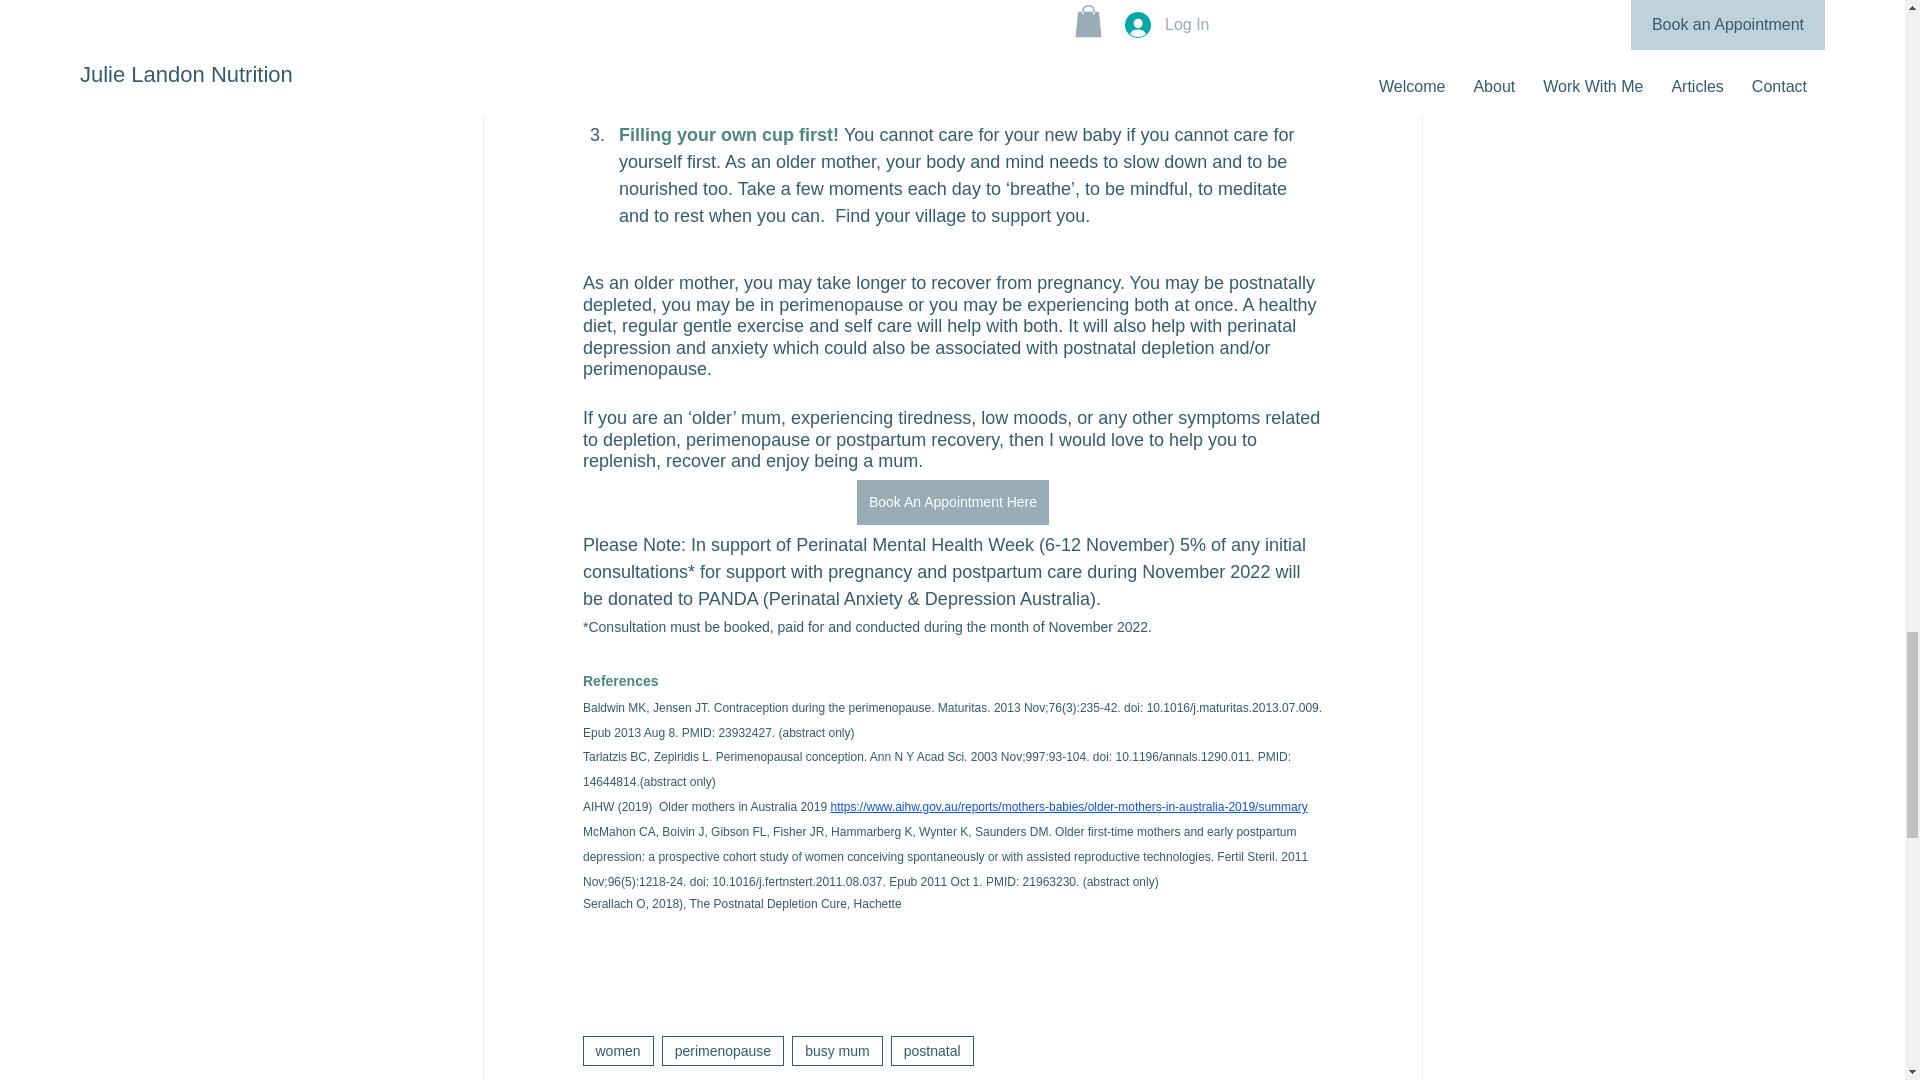 This screenshot has height=1080, width=1920. Describe the element at coordinates (837, 1050) in the screenshot. I see `busy mum` at that location.